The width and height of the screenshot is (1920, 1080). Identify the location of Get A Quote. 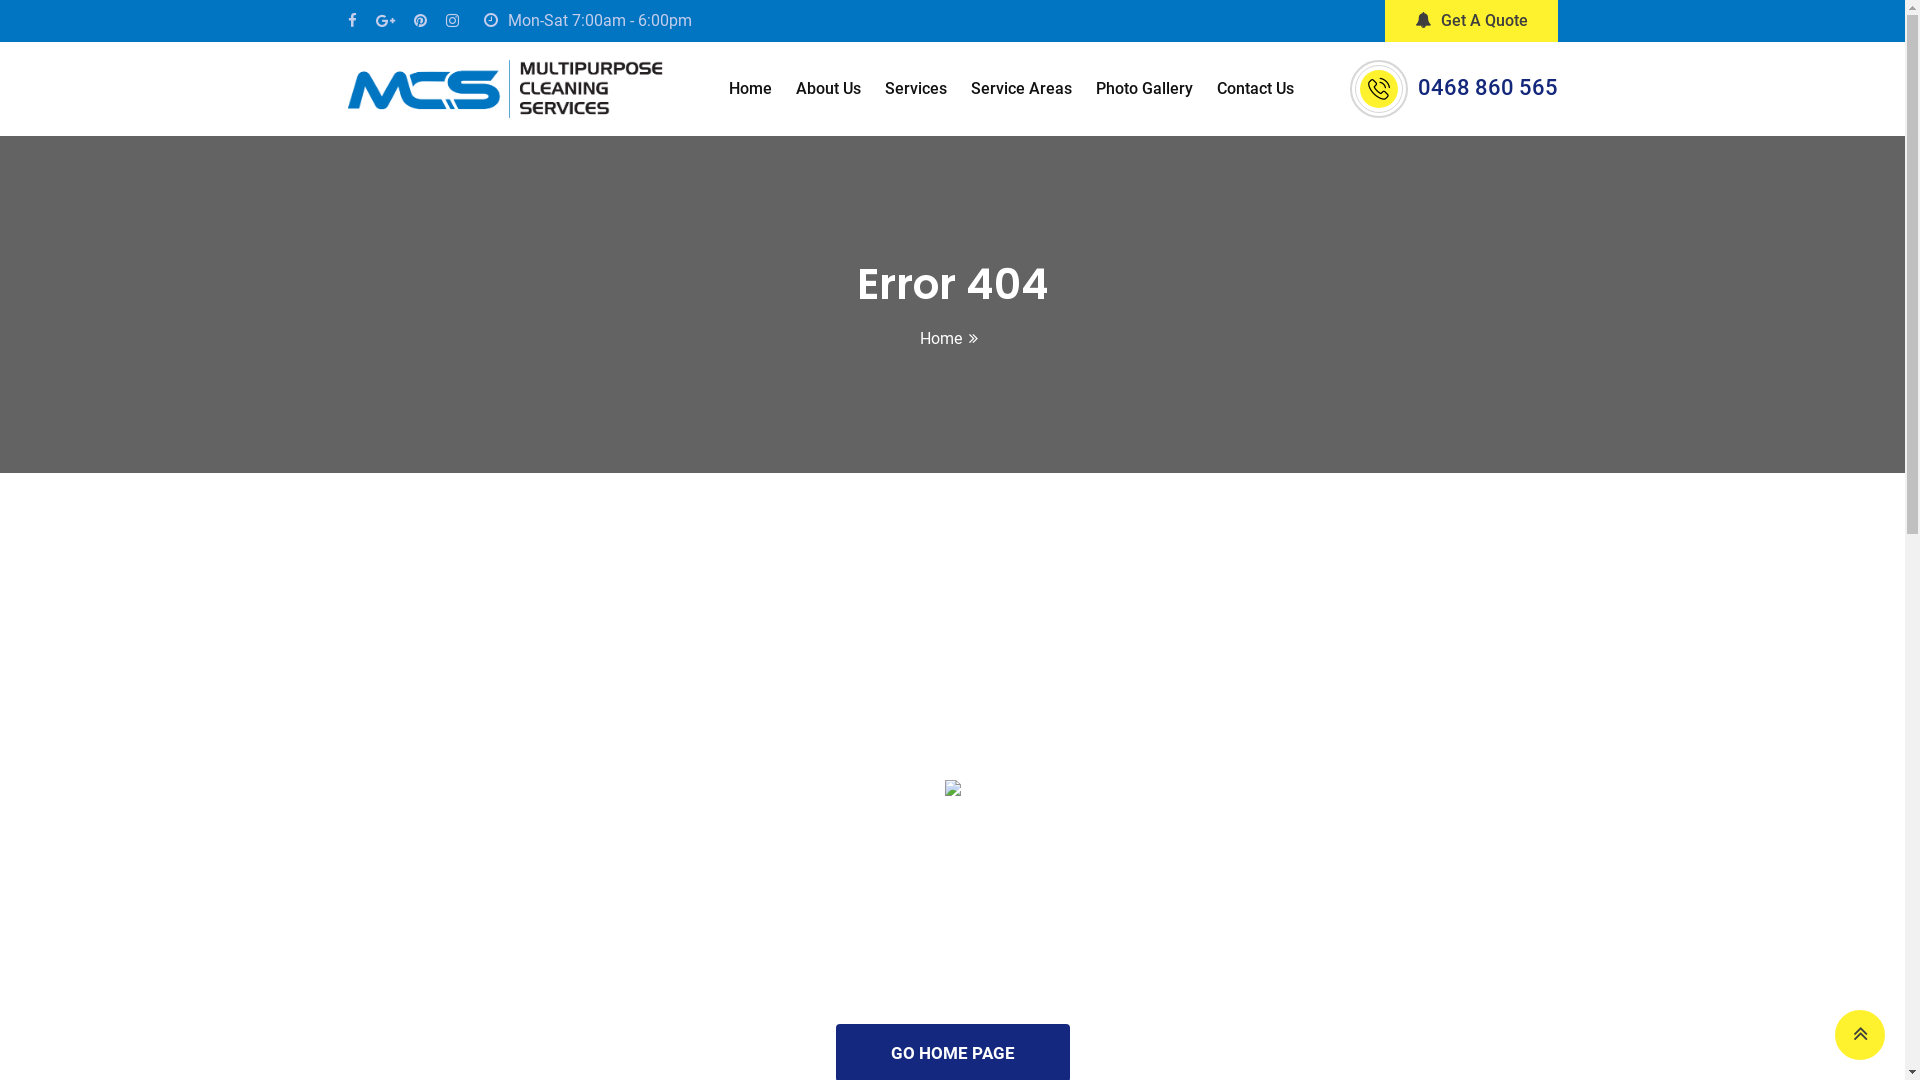
(1470, 21).